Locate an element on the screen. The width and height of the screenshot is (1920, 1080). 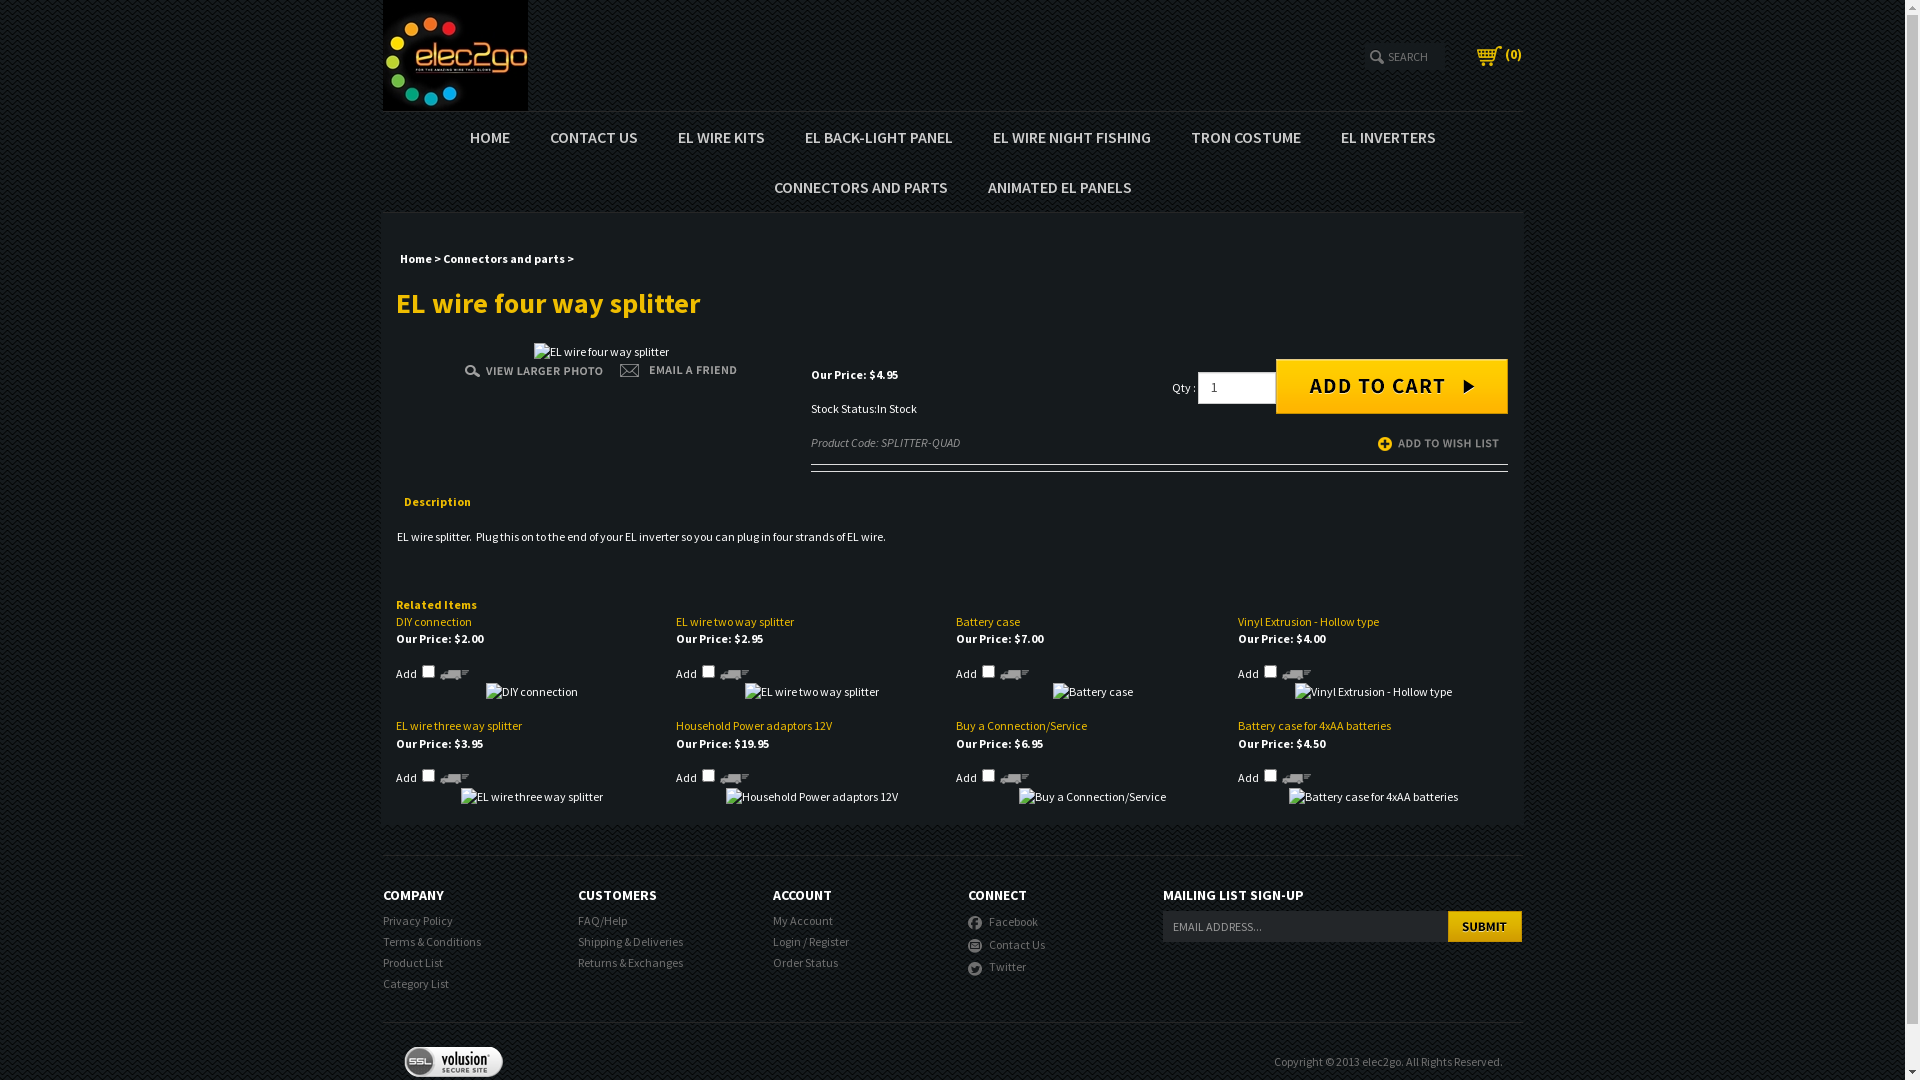
Facebook is located at coordinates (1003, 920).